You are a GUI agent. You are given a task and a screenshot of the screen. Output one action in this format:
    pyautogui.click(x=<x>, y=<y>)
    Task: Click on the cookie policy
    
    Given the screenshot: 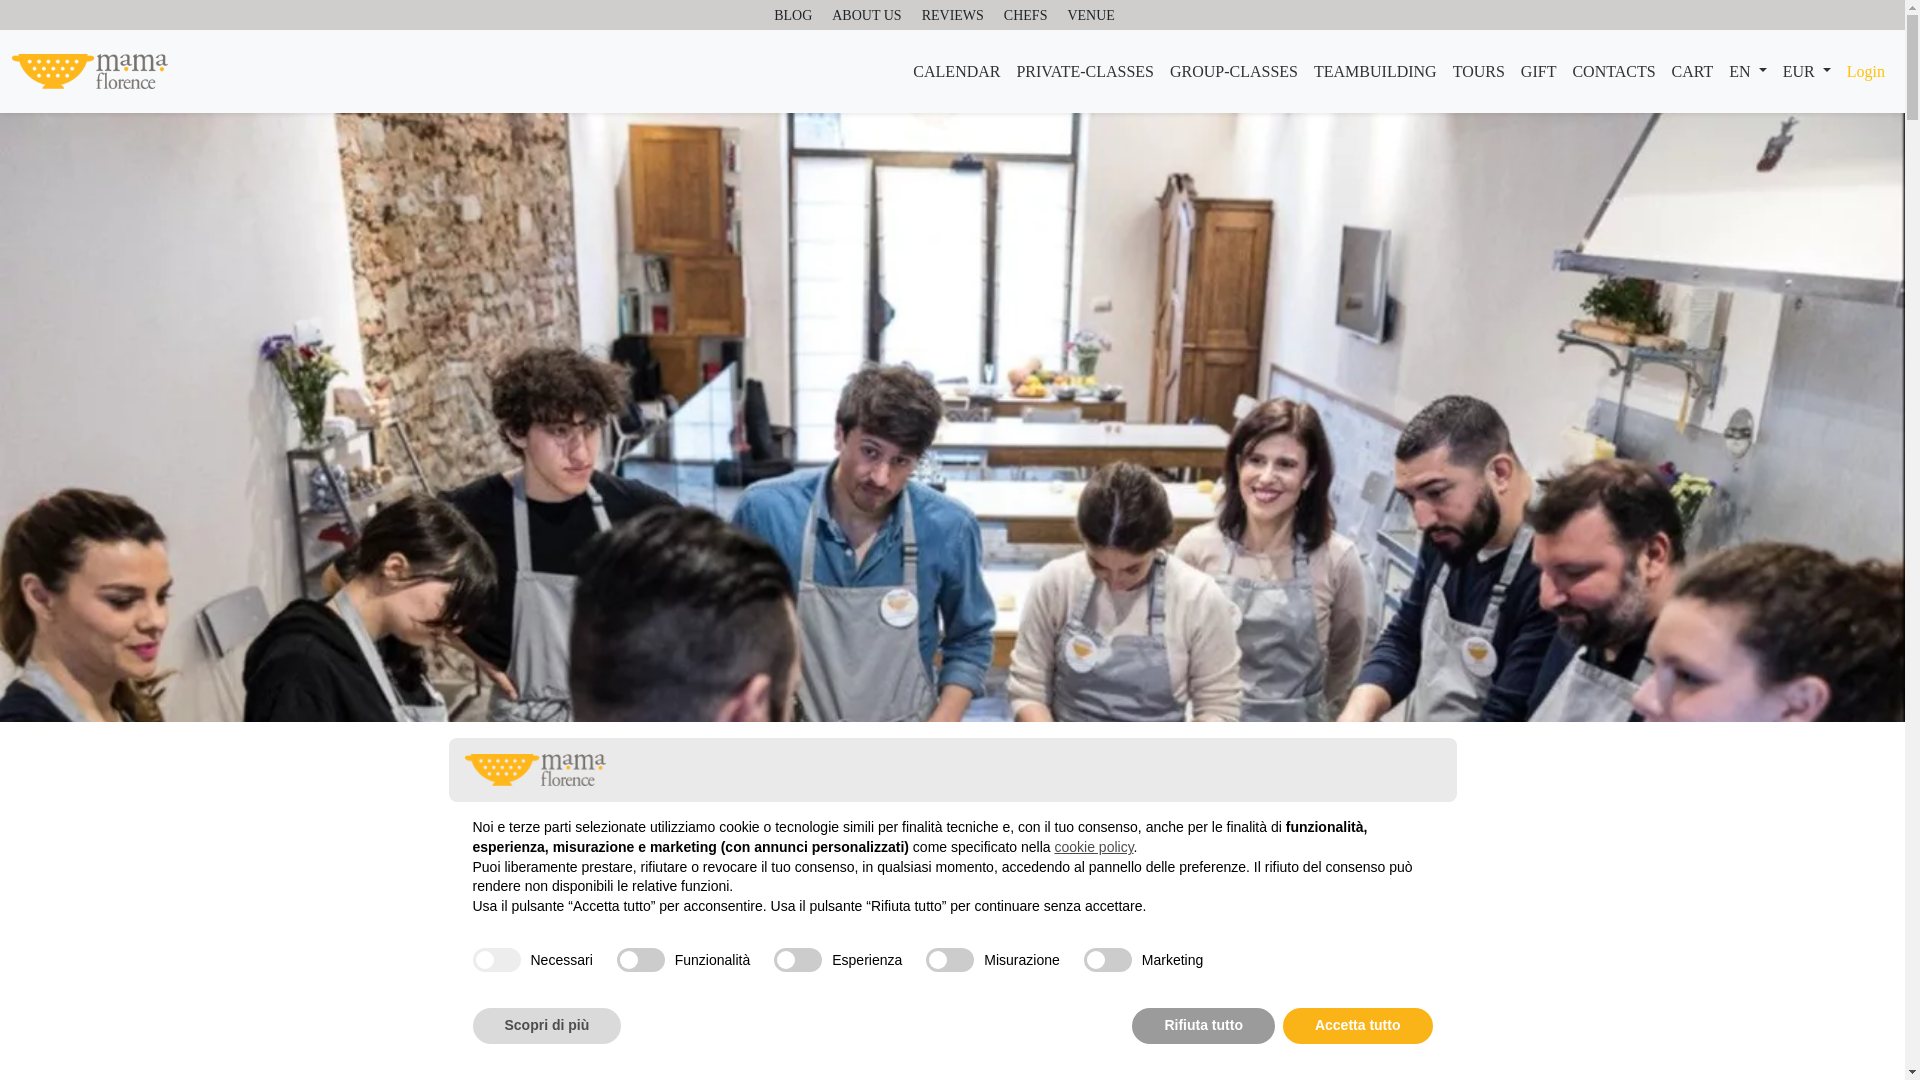 What is the action you would take?
    pyautogui.click(x=1093, y=847)
    